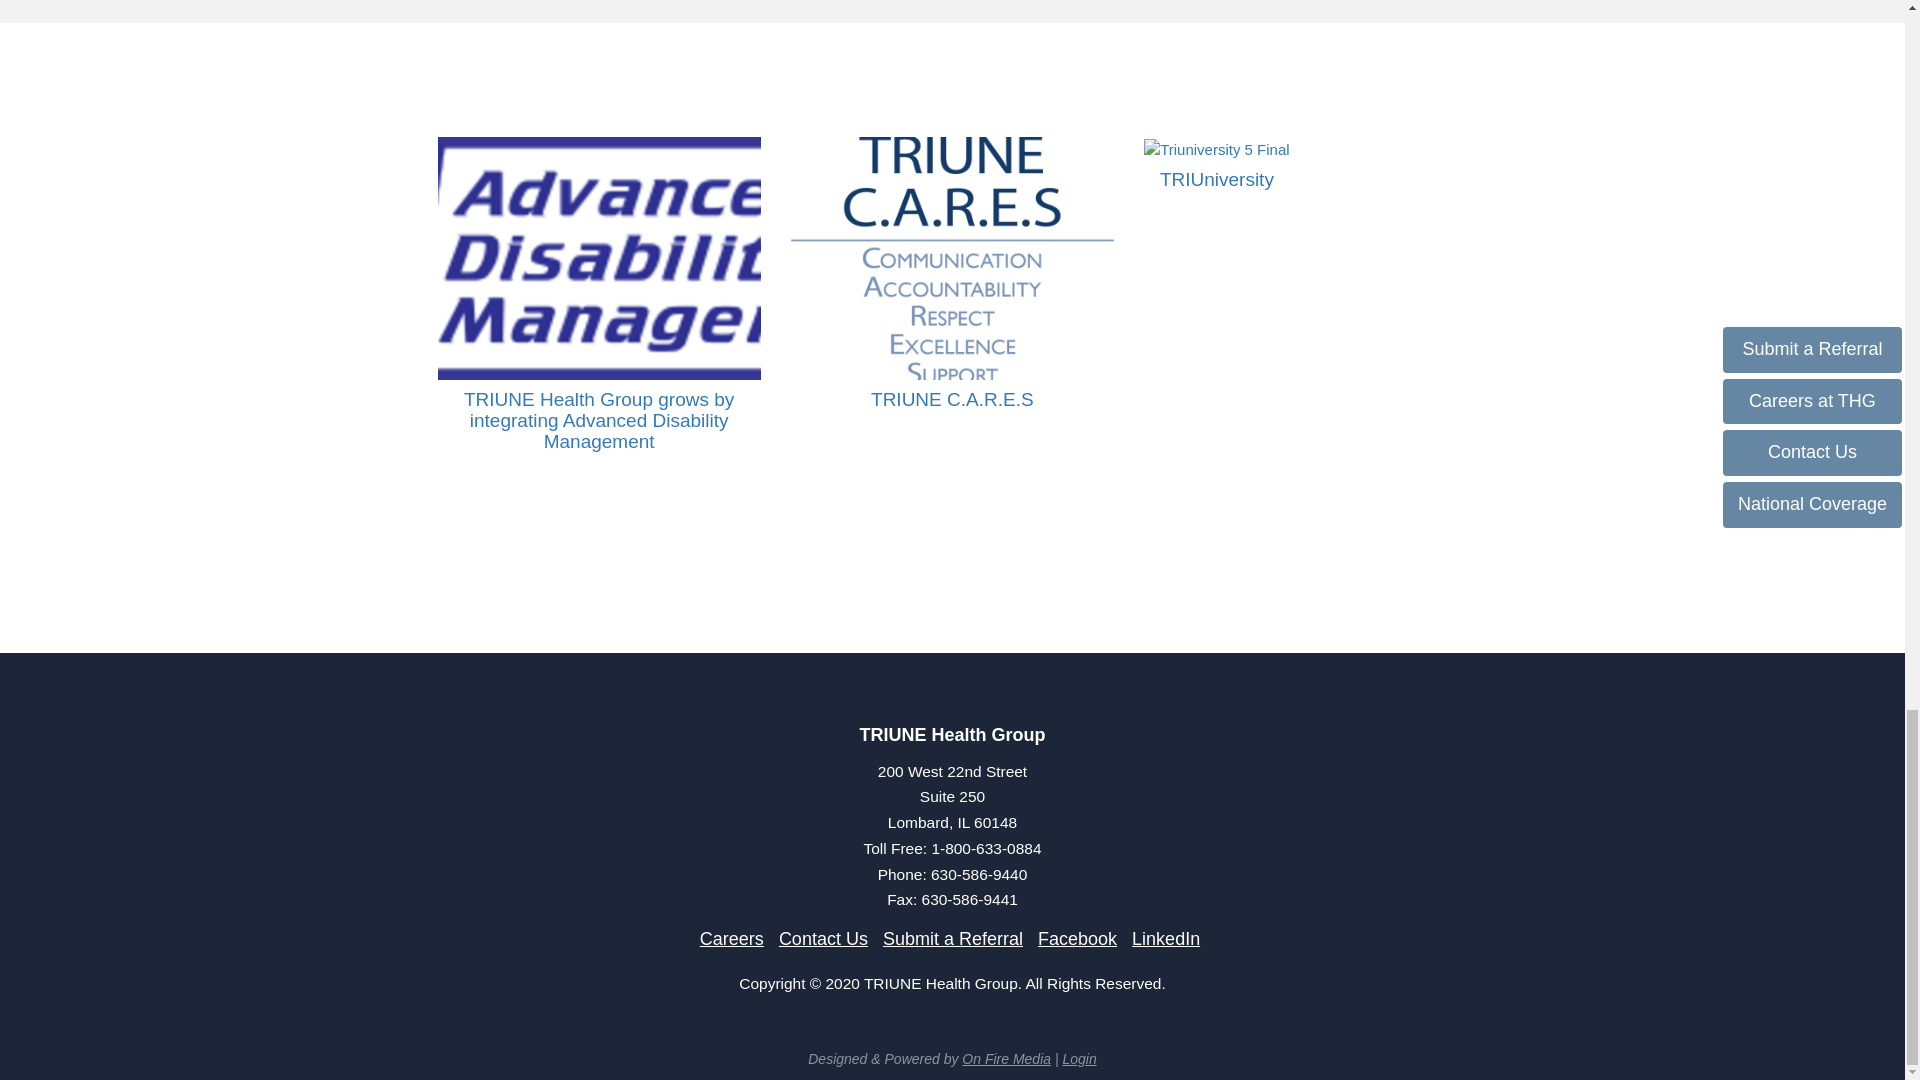 This screenshot has width=1920, height=1080. What do you see at coordinates (1078, 938) in the screenshot?
I see `TRIUNE Health Group on Facebook` at bounding box center [1078, 938].